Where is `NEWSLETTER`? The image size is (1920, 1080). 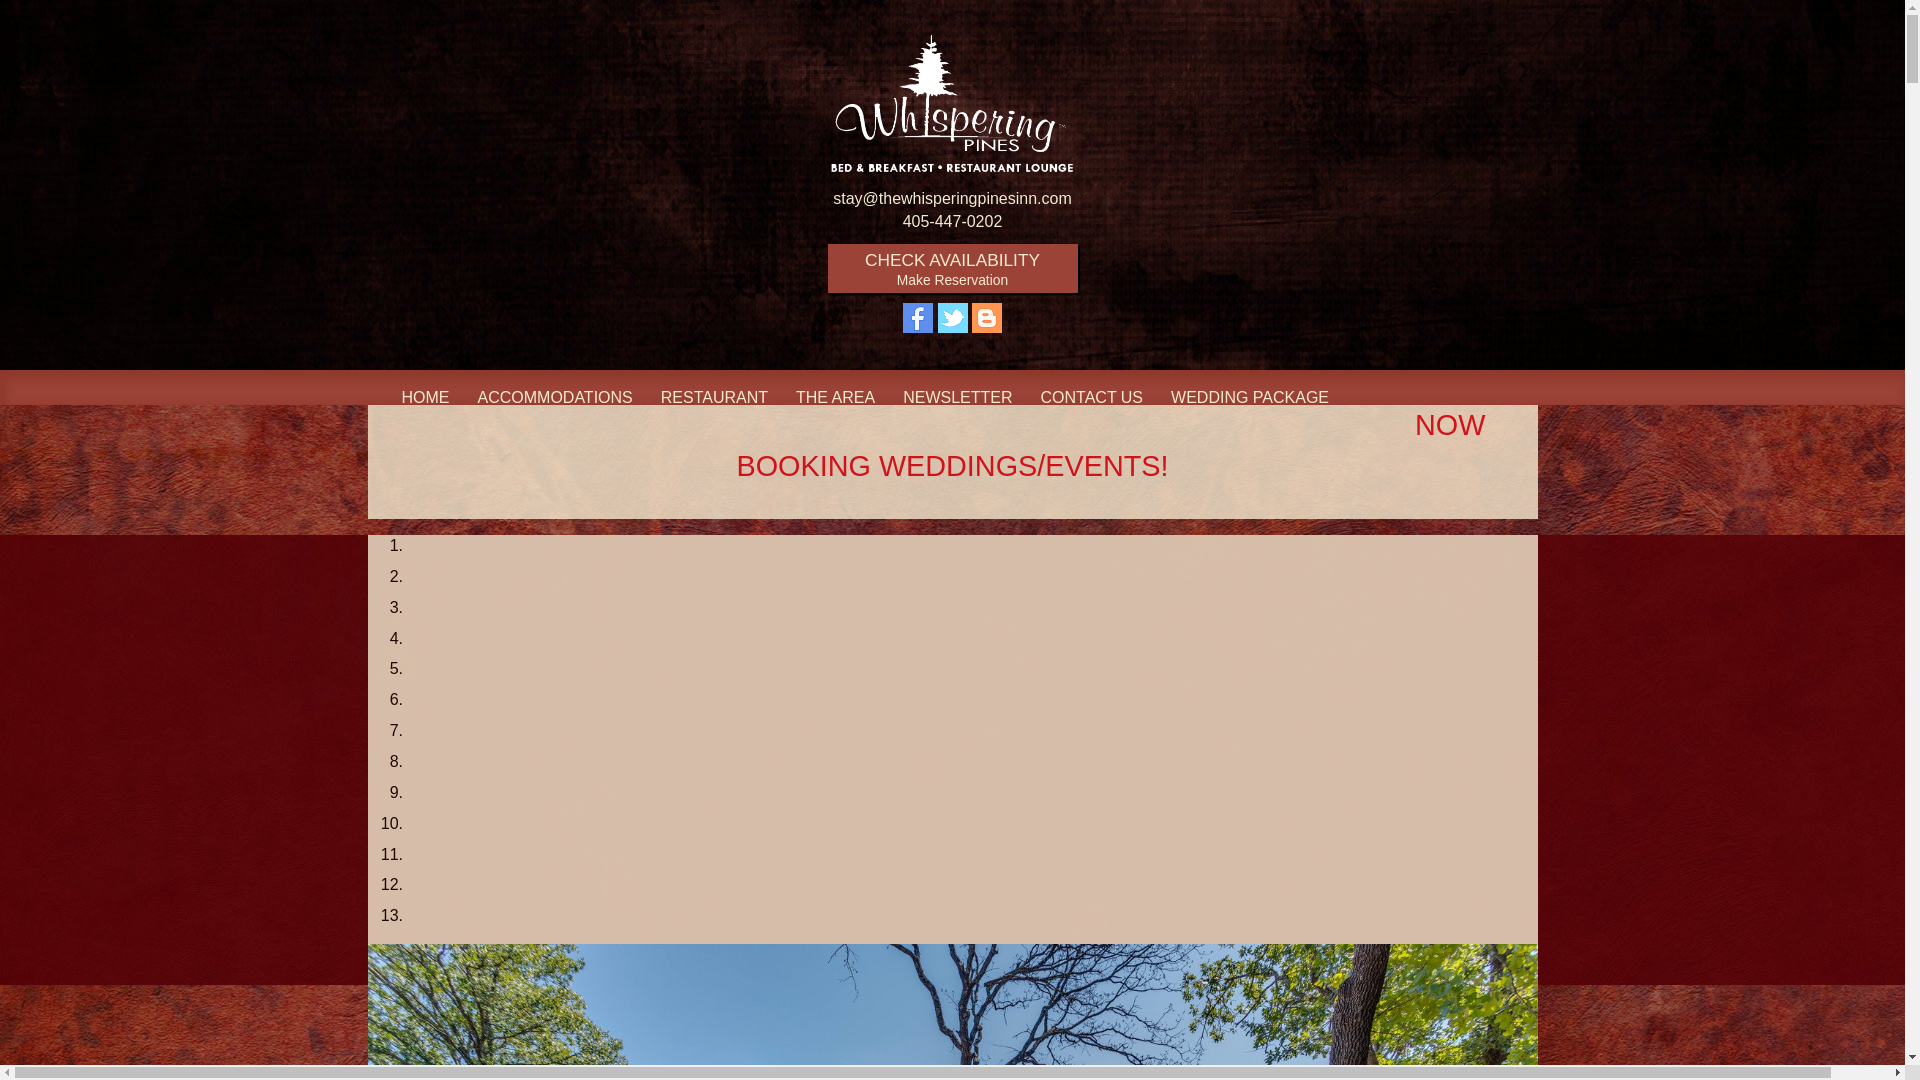 NEWSLETTER is located at coordinates (714, 398).